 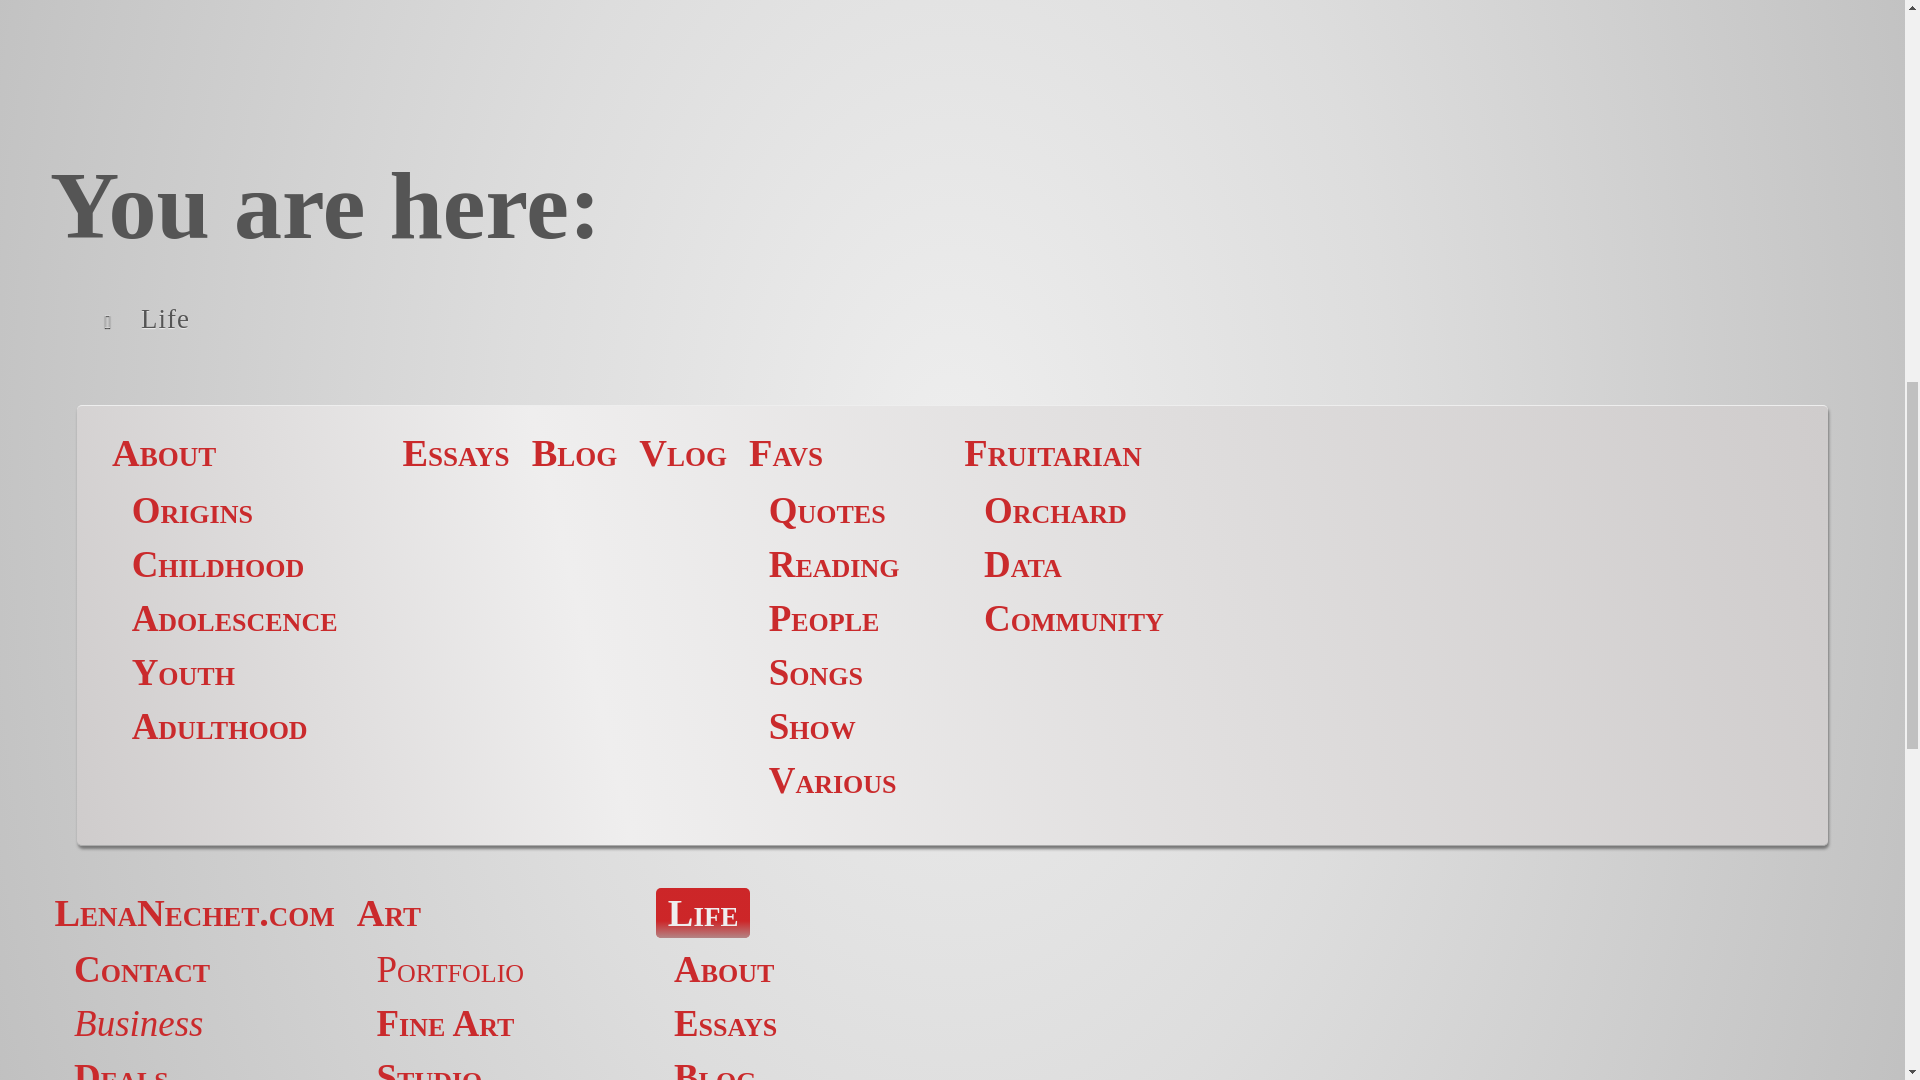 What do you see at coordinates (725, 1024) in the screenshot?
I see `Essays` at bounding box center [725, 1024].